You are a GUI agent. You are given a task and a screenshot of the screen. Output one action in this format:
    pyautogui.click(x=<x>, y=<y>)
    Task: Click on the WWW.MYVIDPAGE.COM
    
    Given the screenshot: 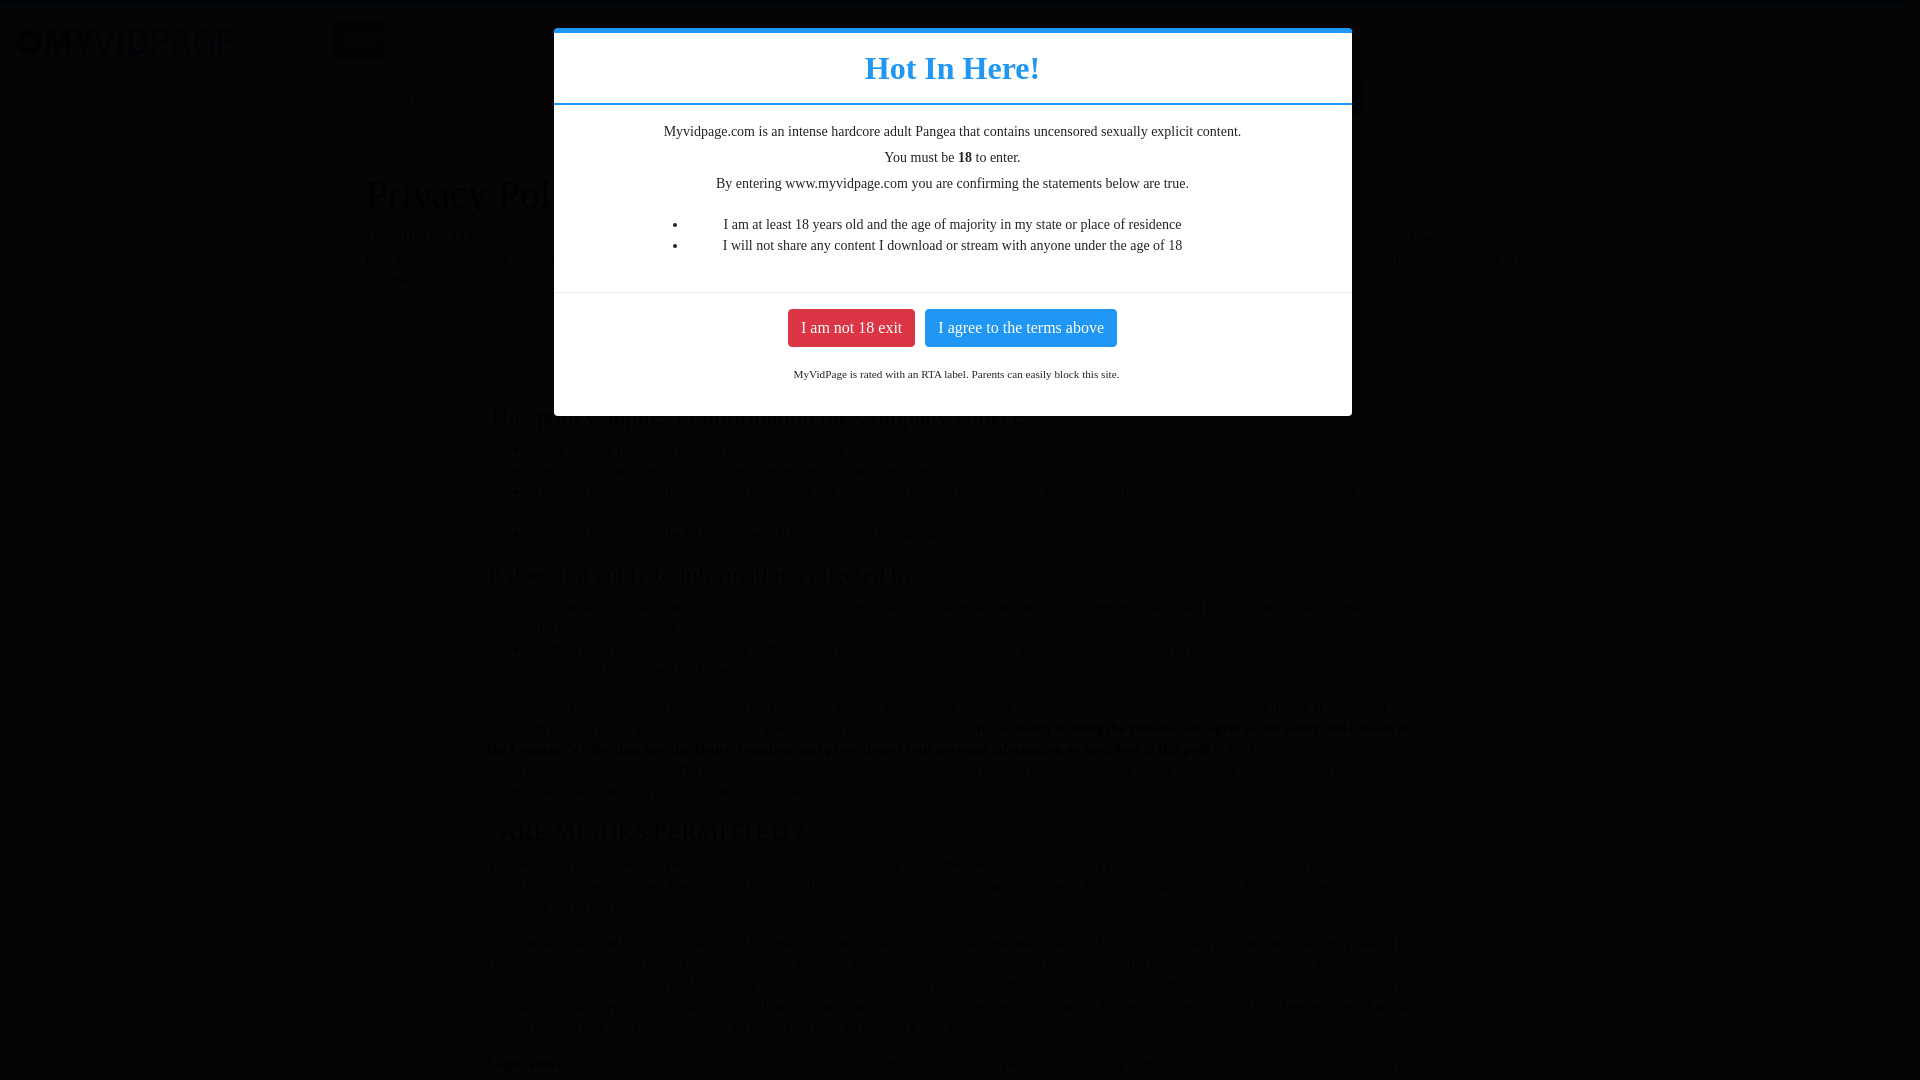 What is the action you would take?
    pyautogui.click(x=849, y=258)
    